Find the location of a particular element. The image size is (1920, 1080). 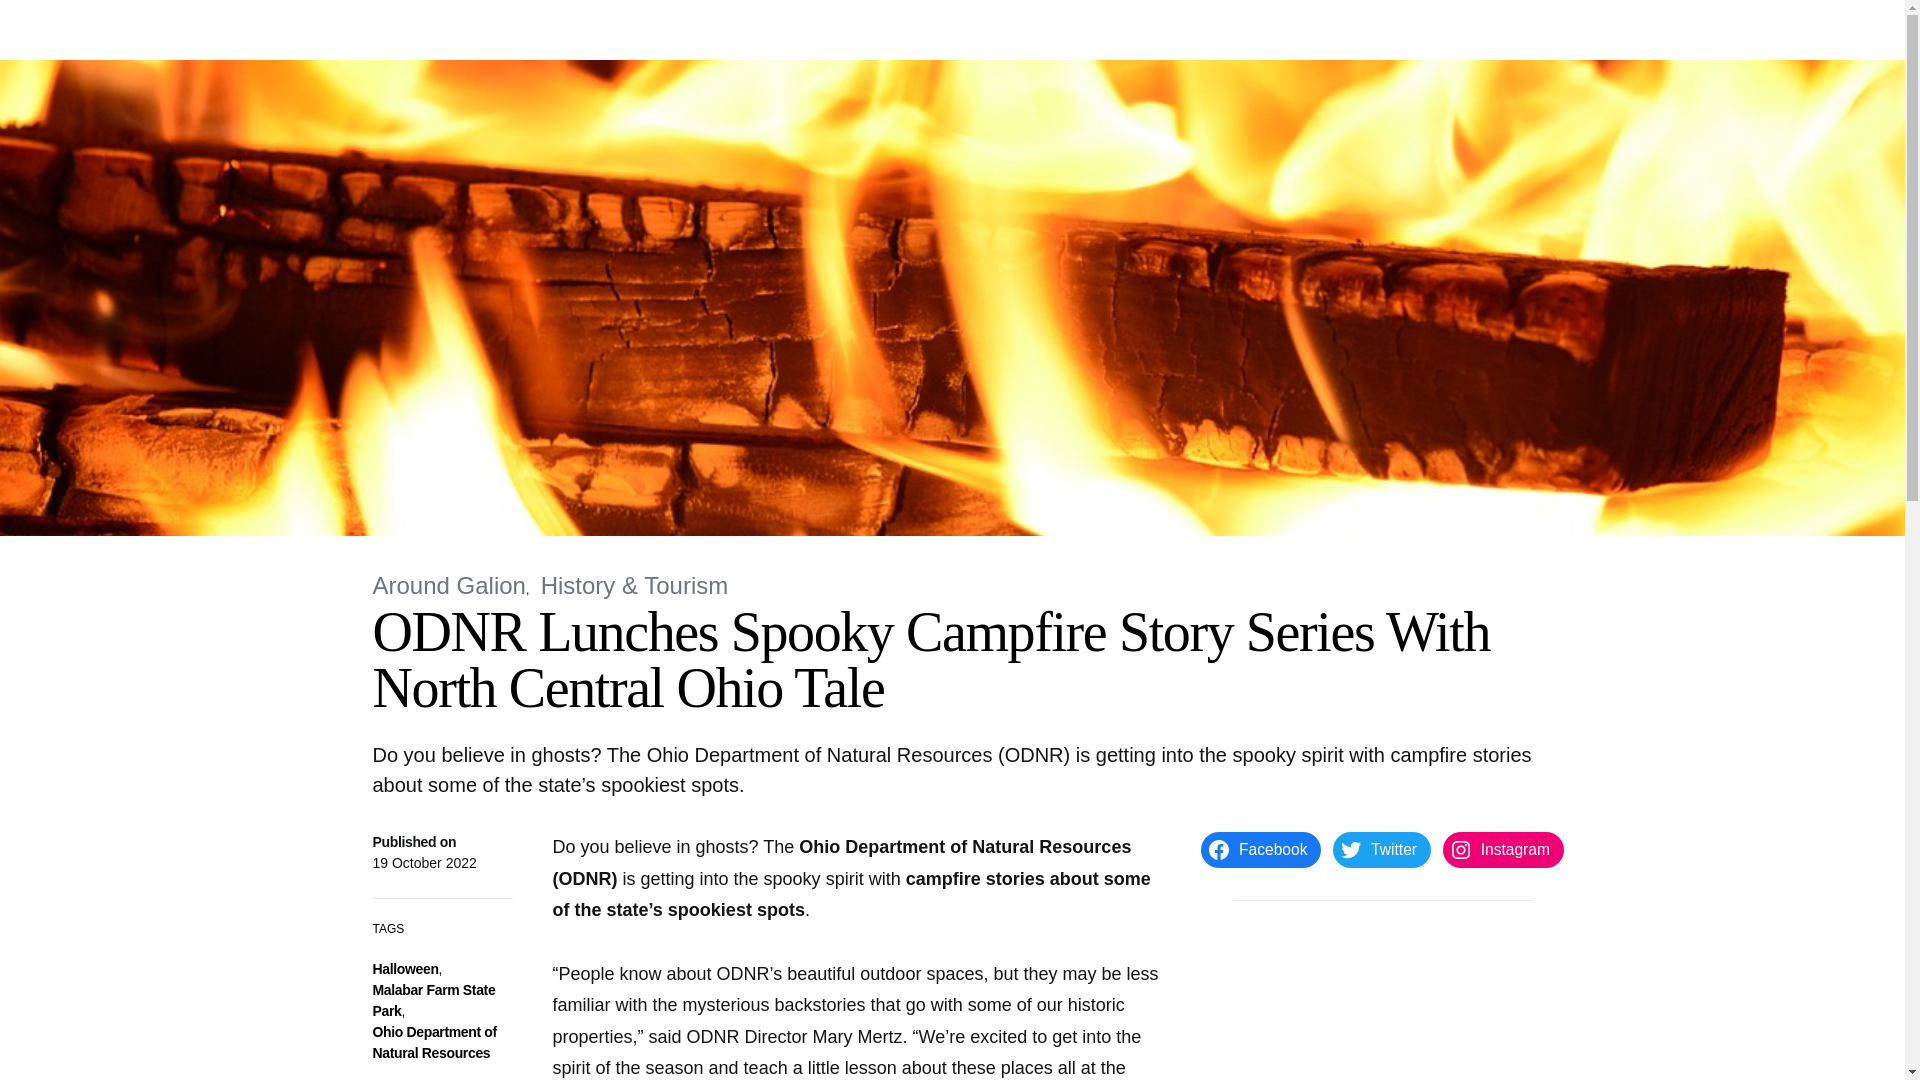

Around Galion is located at coordinates (448, 586).